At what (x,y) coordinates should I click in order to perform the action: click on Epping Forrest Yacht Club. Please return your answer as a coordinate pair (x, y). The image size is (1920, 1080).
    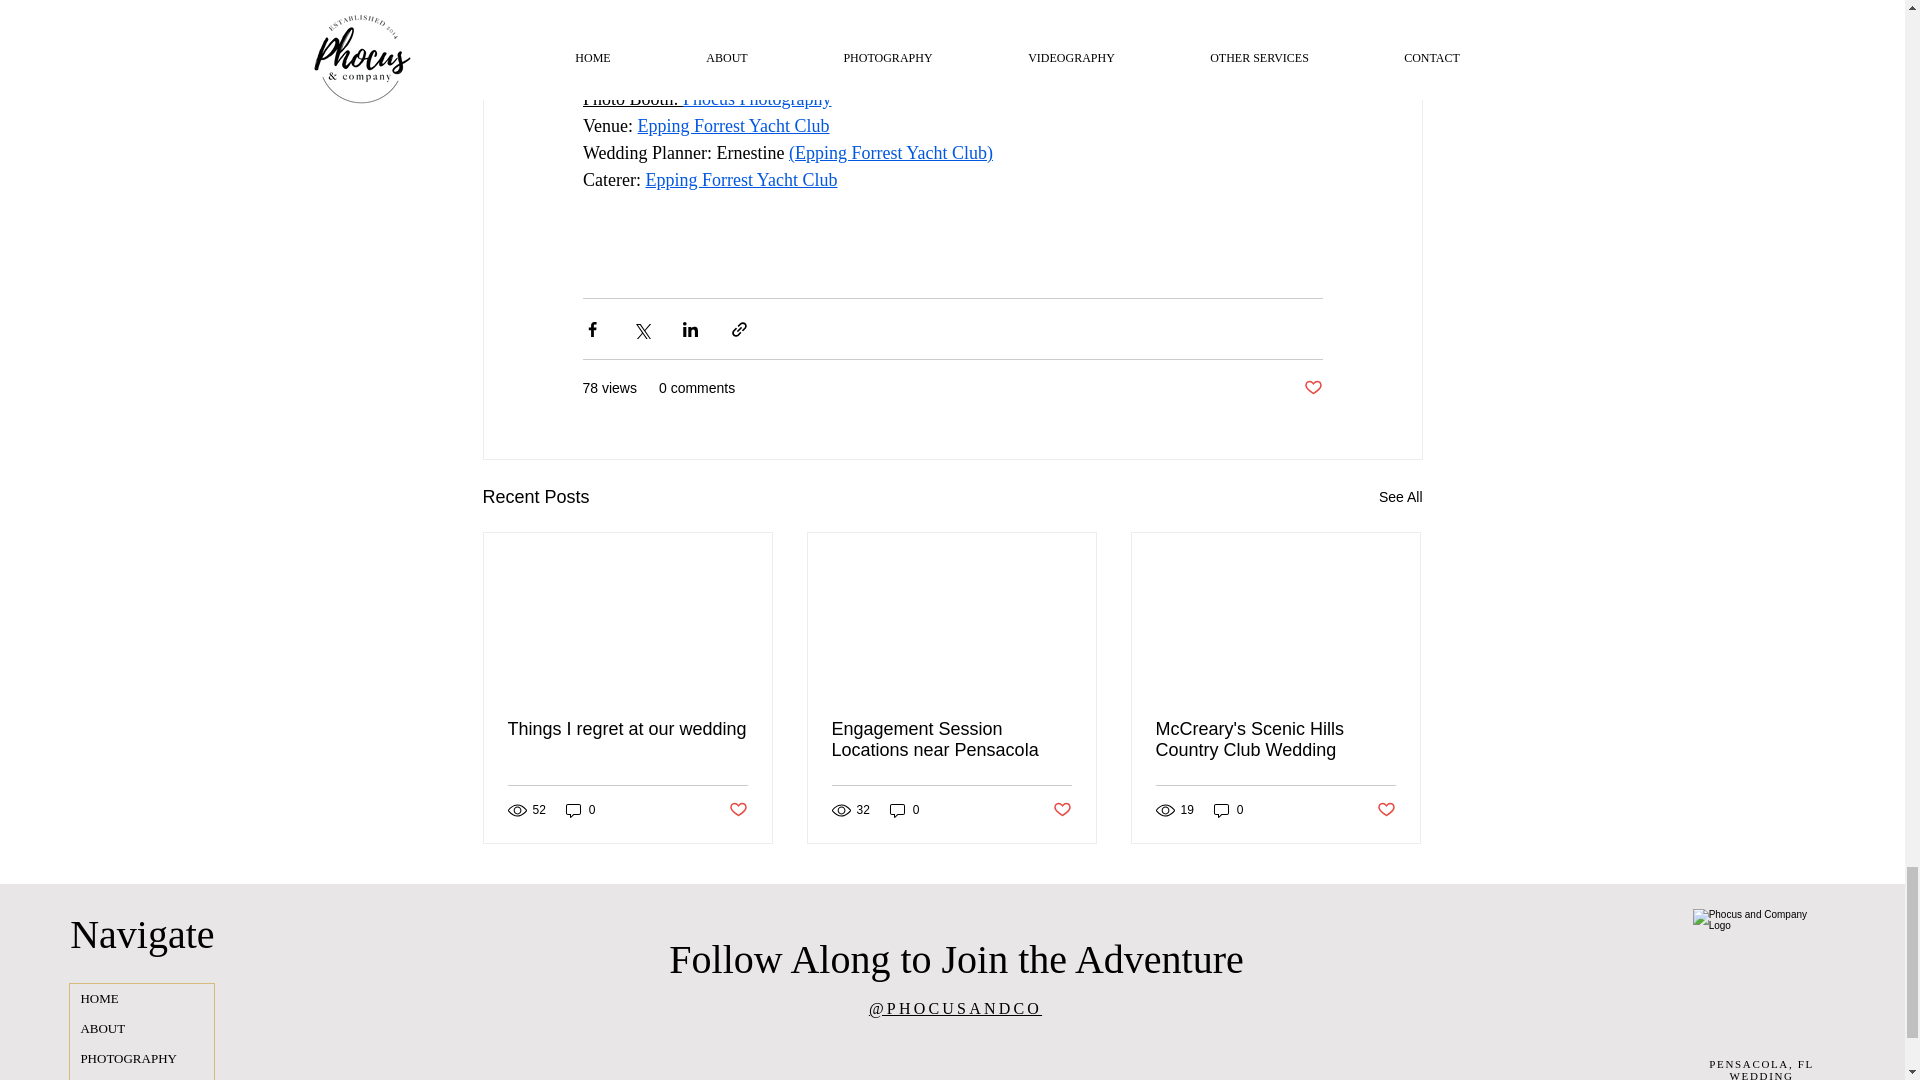
    Looking at the image, I should click on (733, 126).